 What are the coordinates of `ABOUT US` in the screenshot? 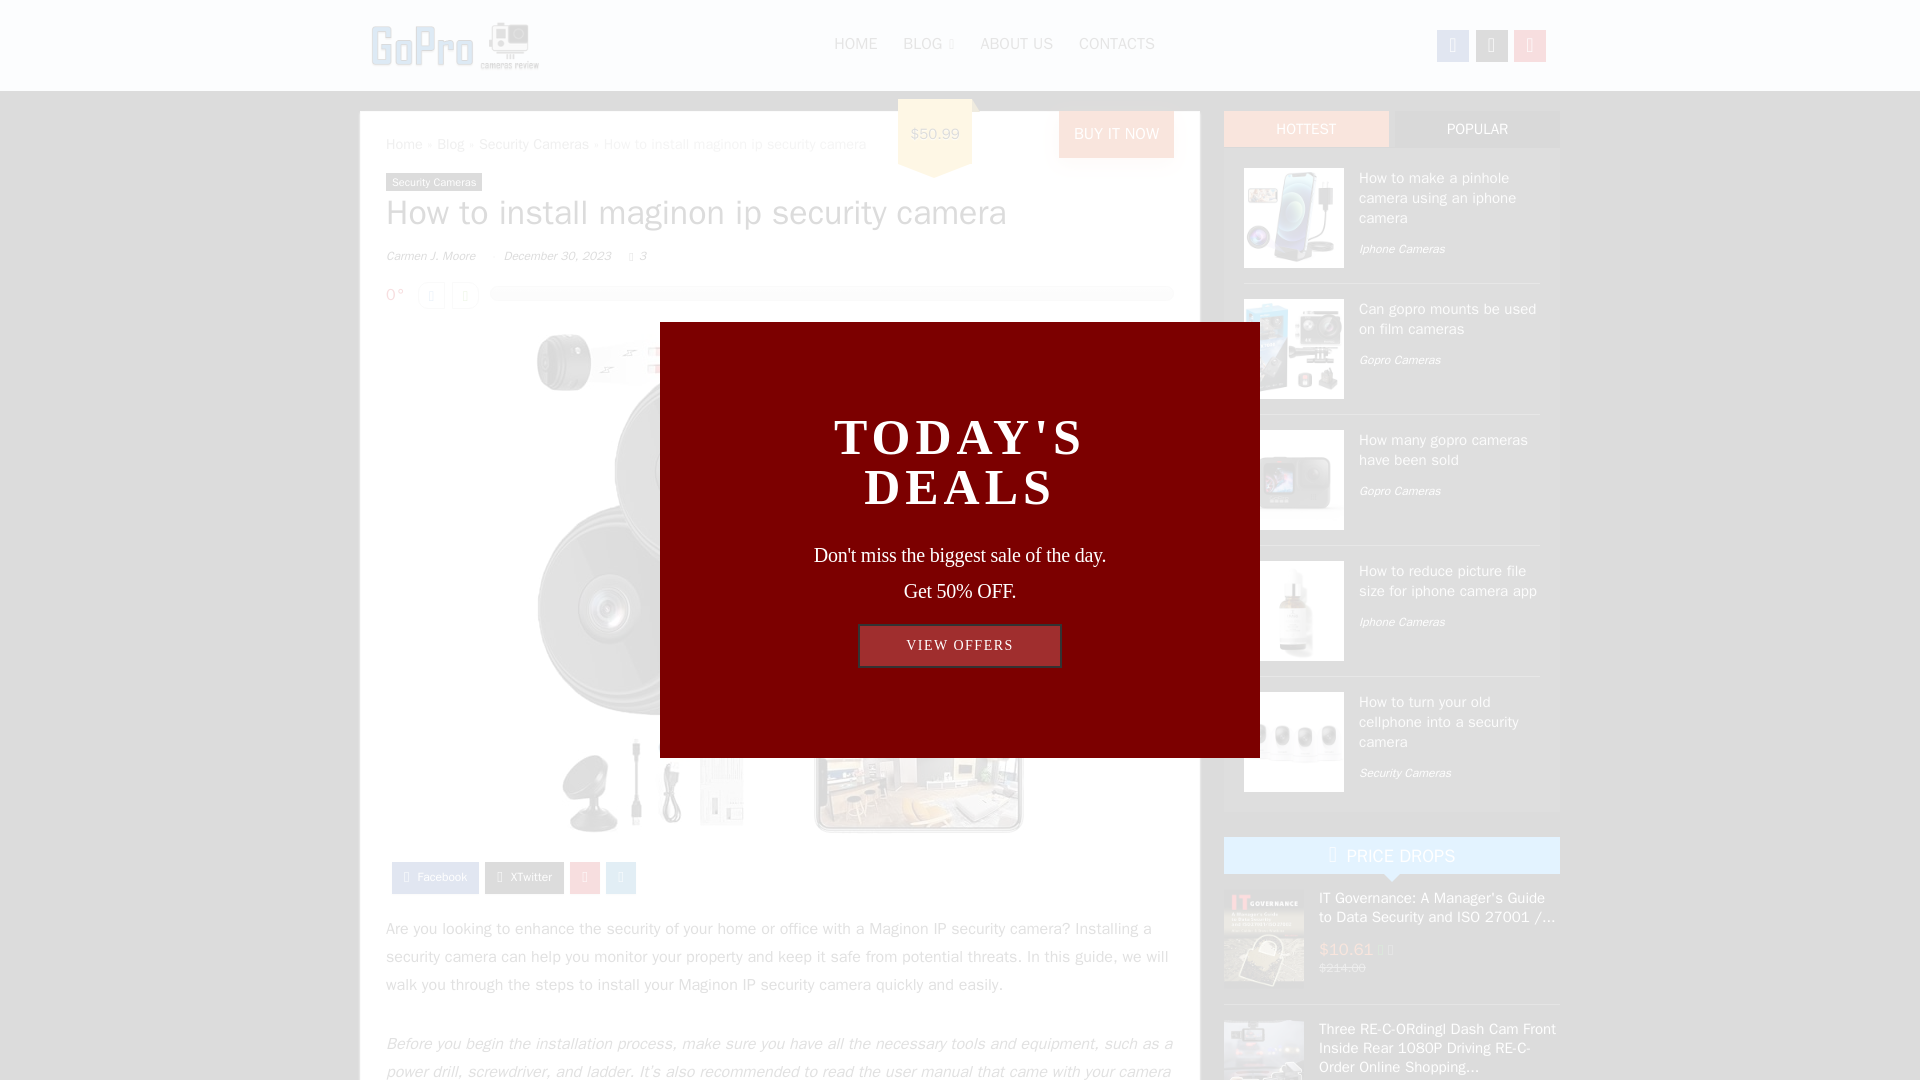 It's located at (1016, 46).